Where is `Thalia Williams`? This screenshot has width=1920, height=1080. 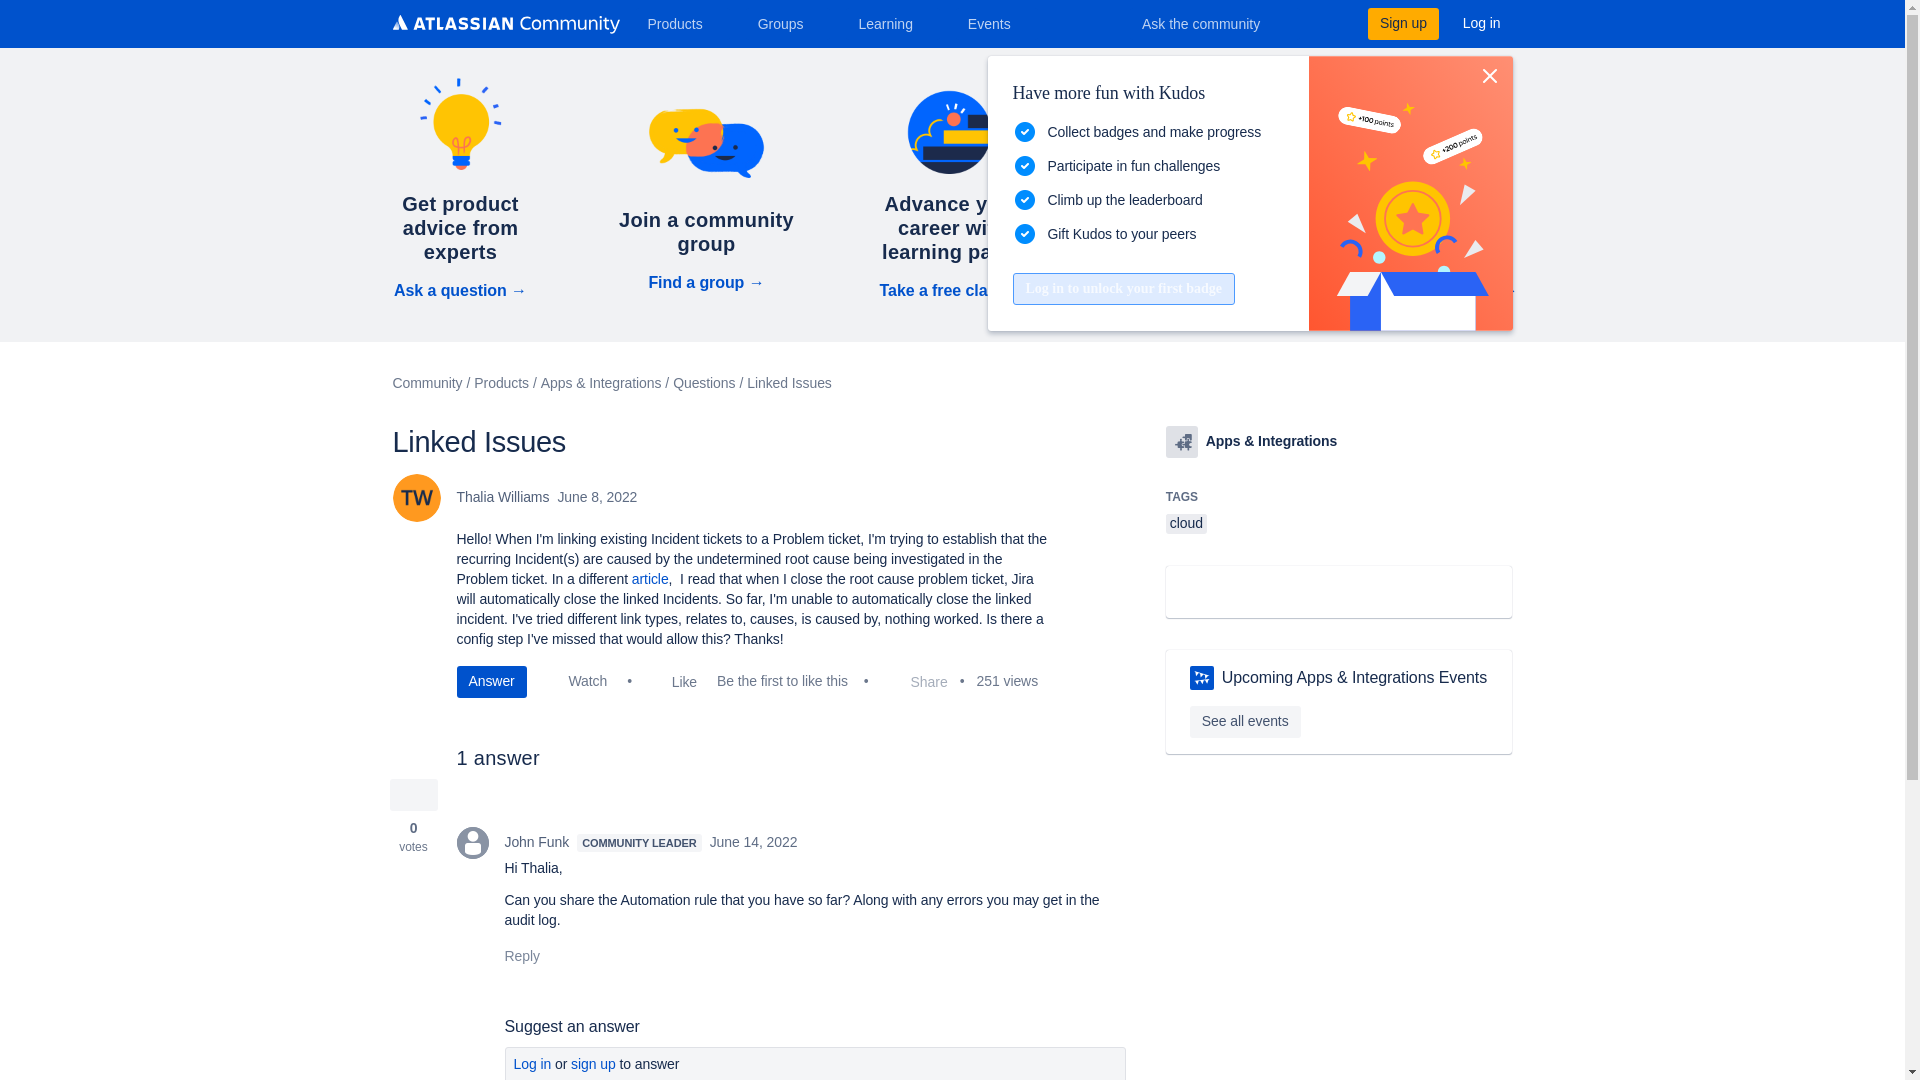
Thalia Williams is located at coordinates (415, 498).